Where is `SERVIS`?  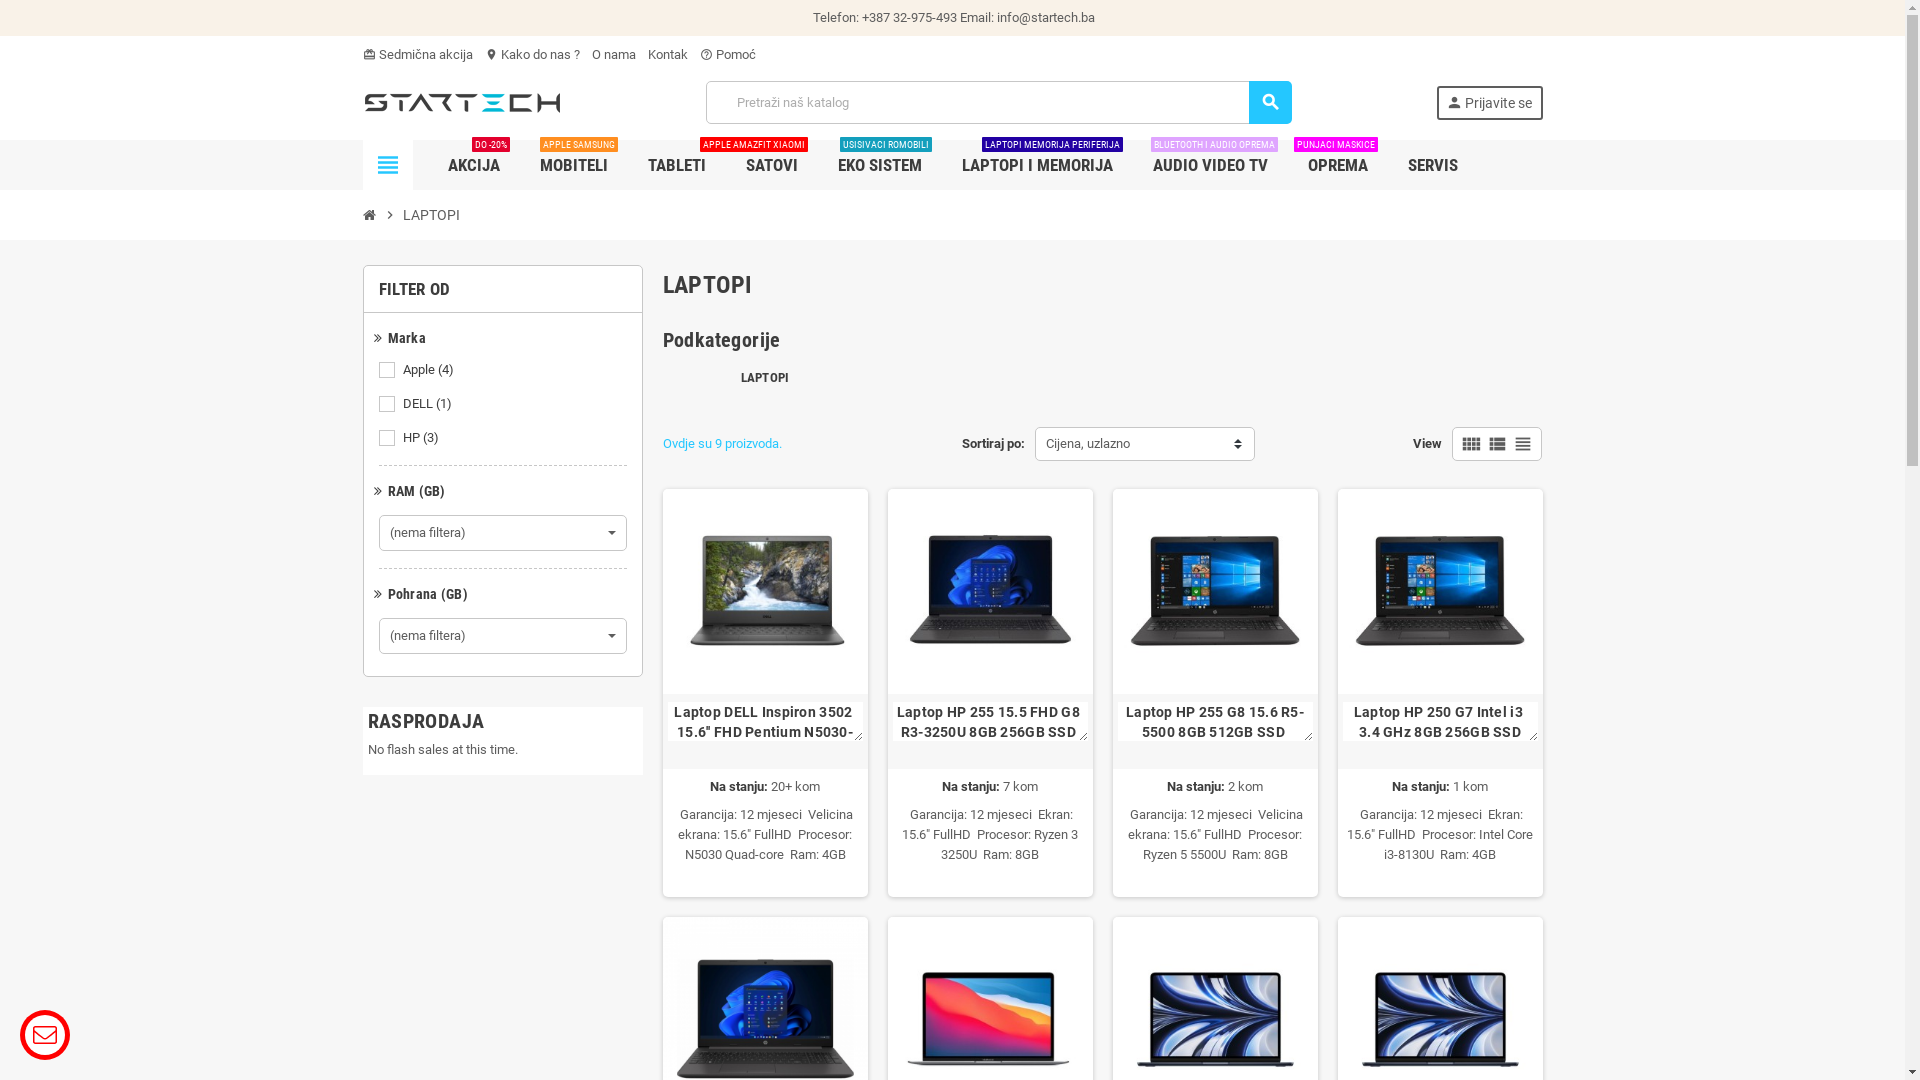 SERVIS is located at coordinates (1432, 165).